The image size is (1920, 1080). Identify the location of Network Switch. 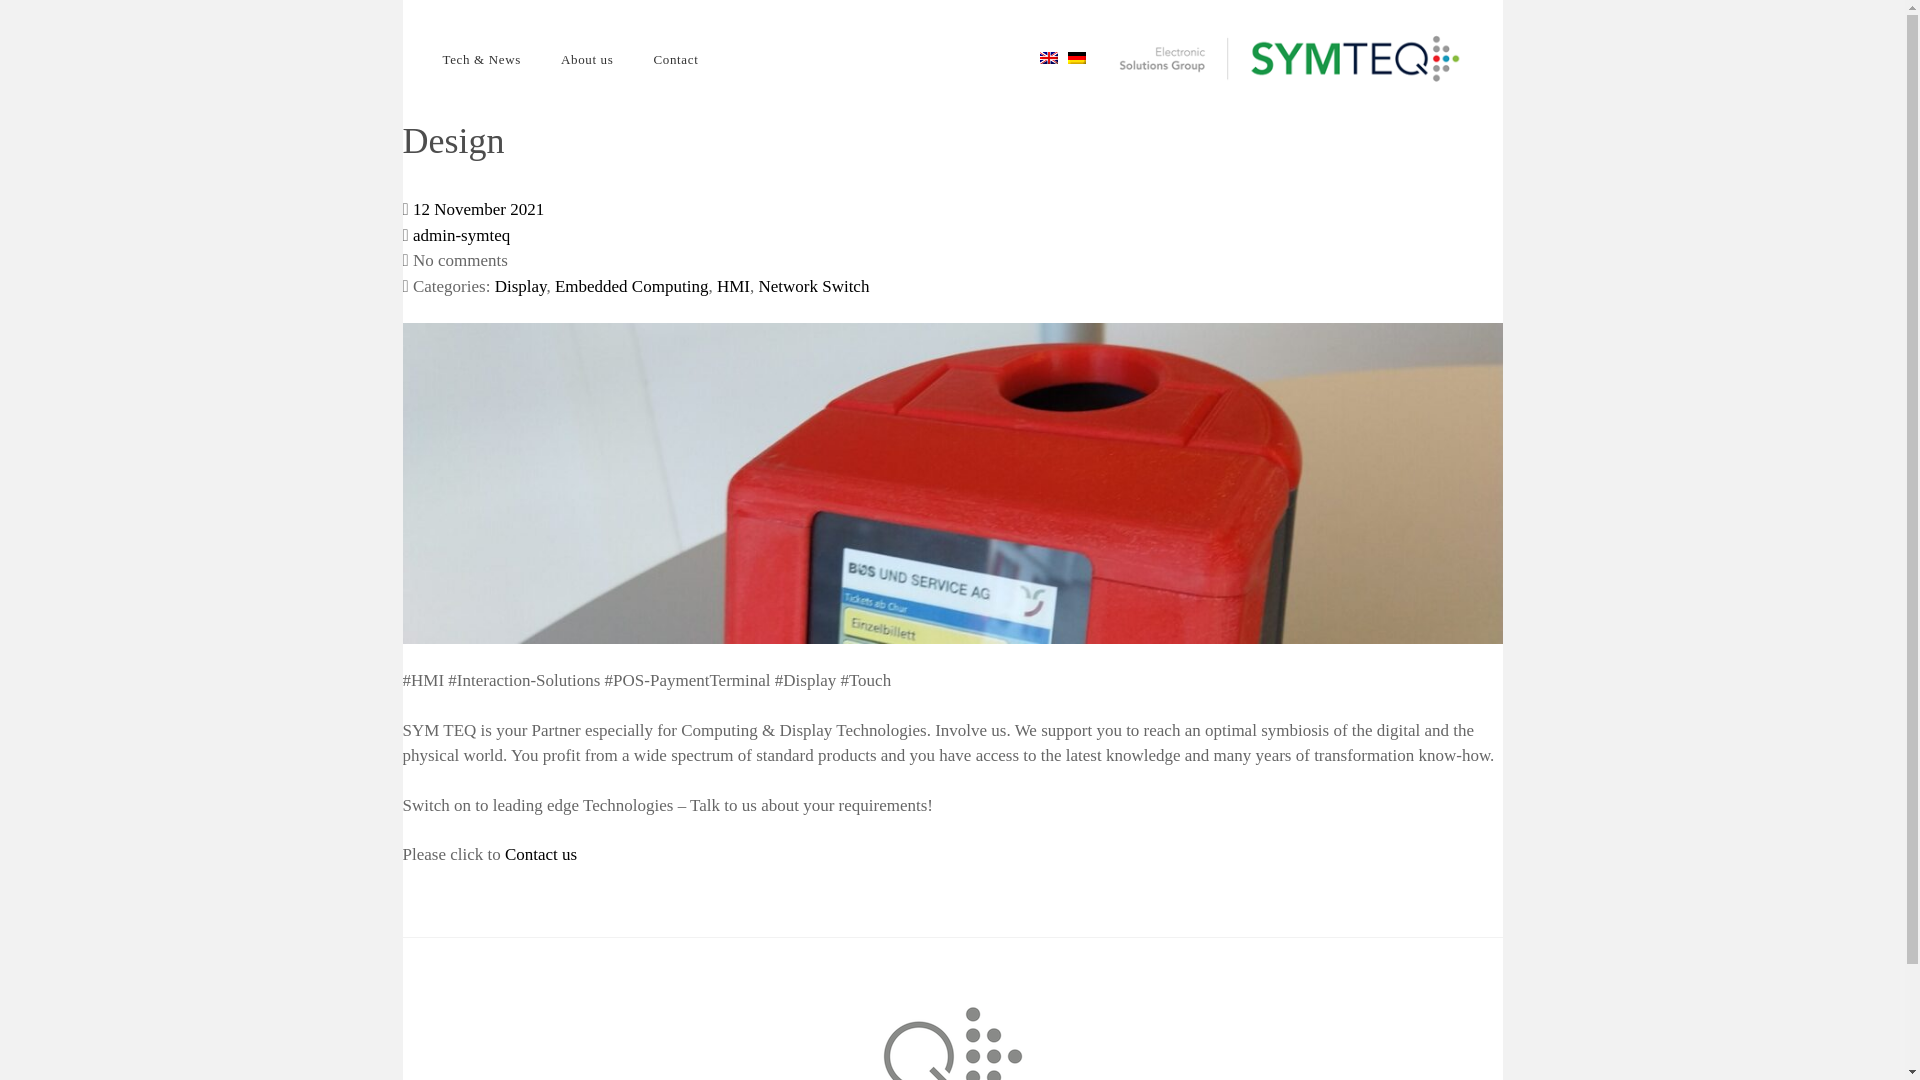
(814, 286).